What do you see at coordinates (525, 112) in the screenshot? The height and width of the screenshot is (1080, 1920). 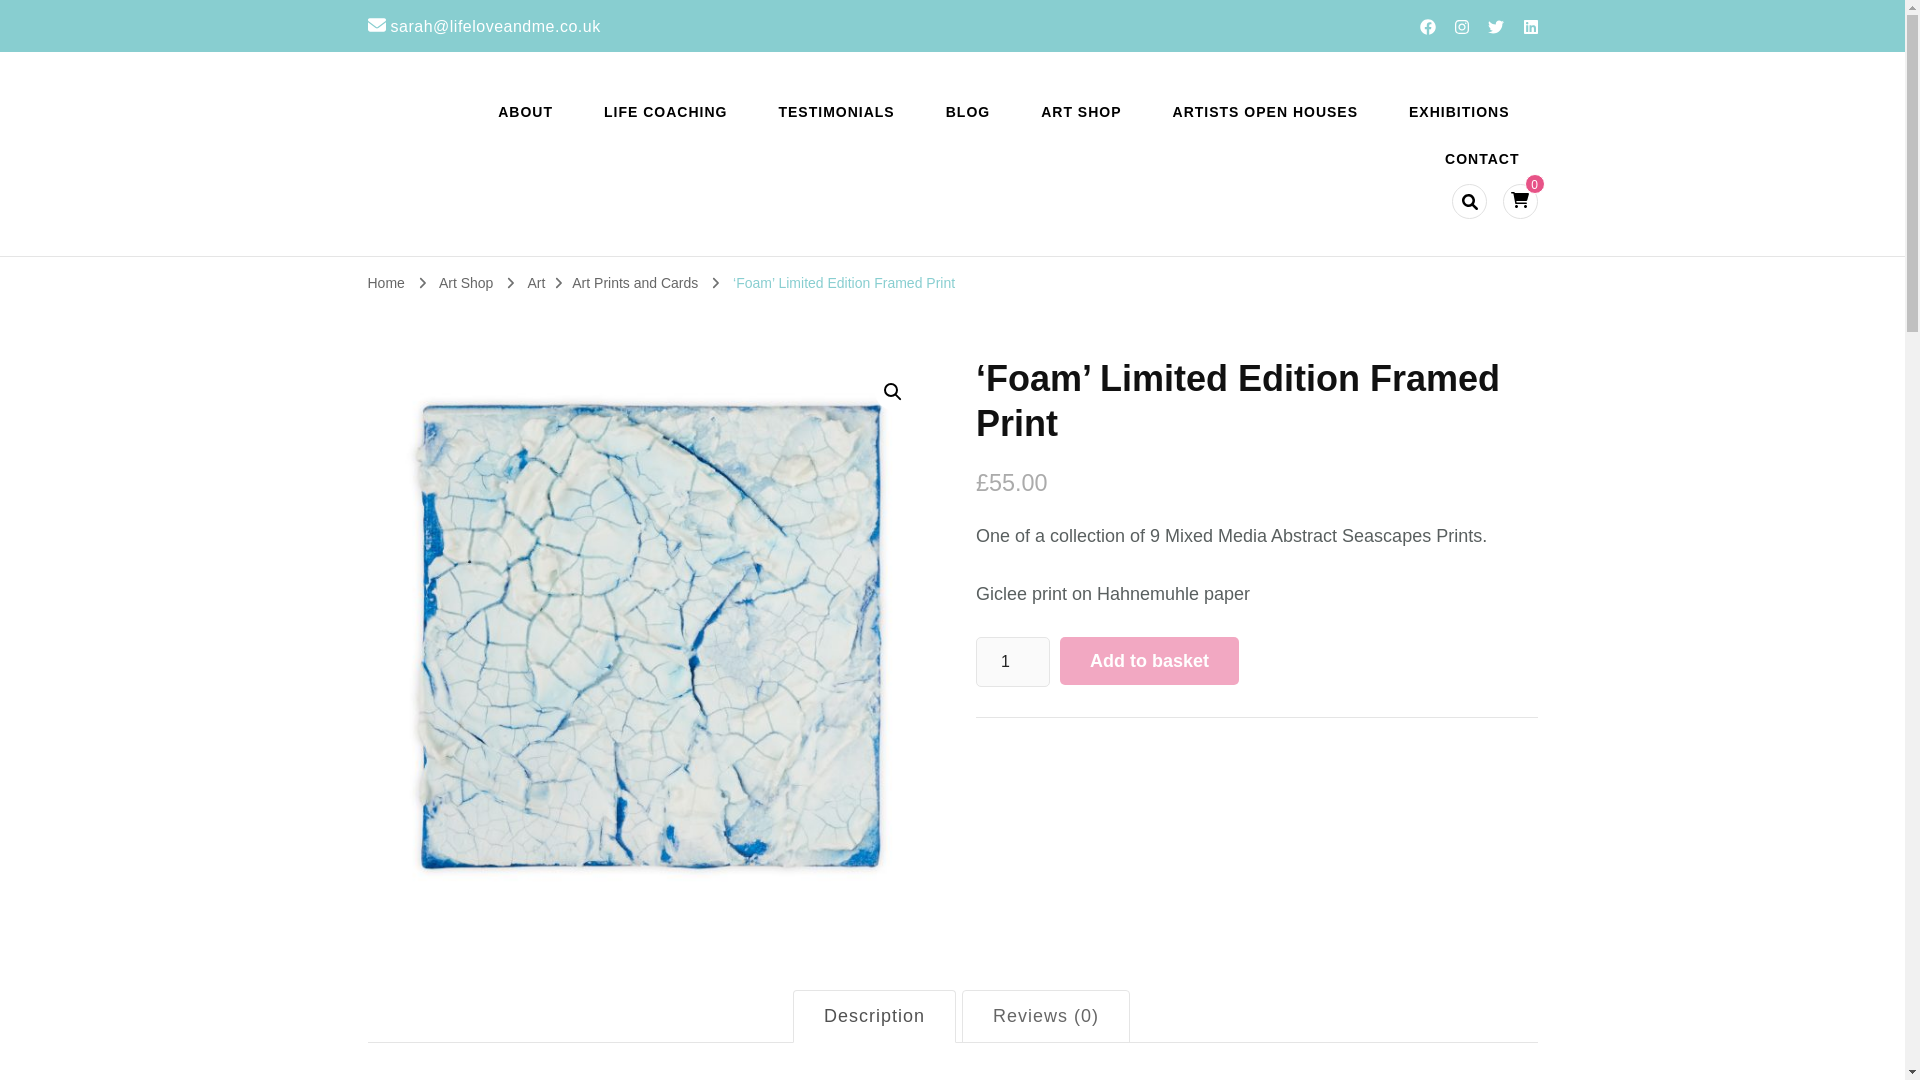 I see `ABOUT` at bounding box center [525, 112].